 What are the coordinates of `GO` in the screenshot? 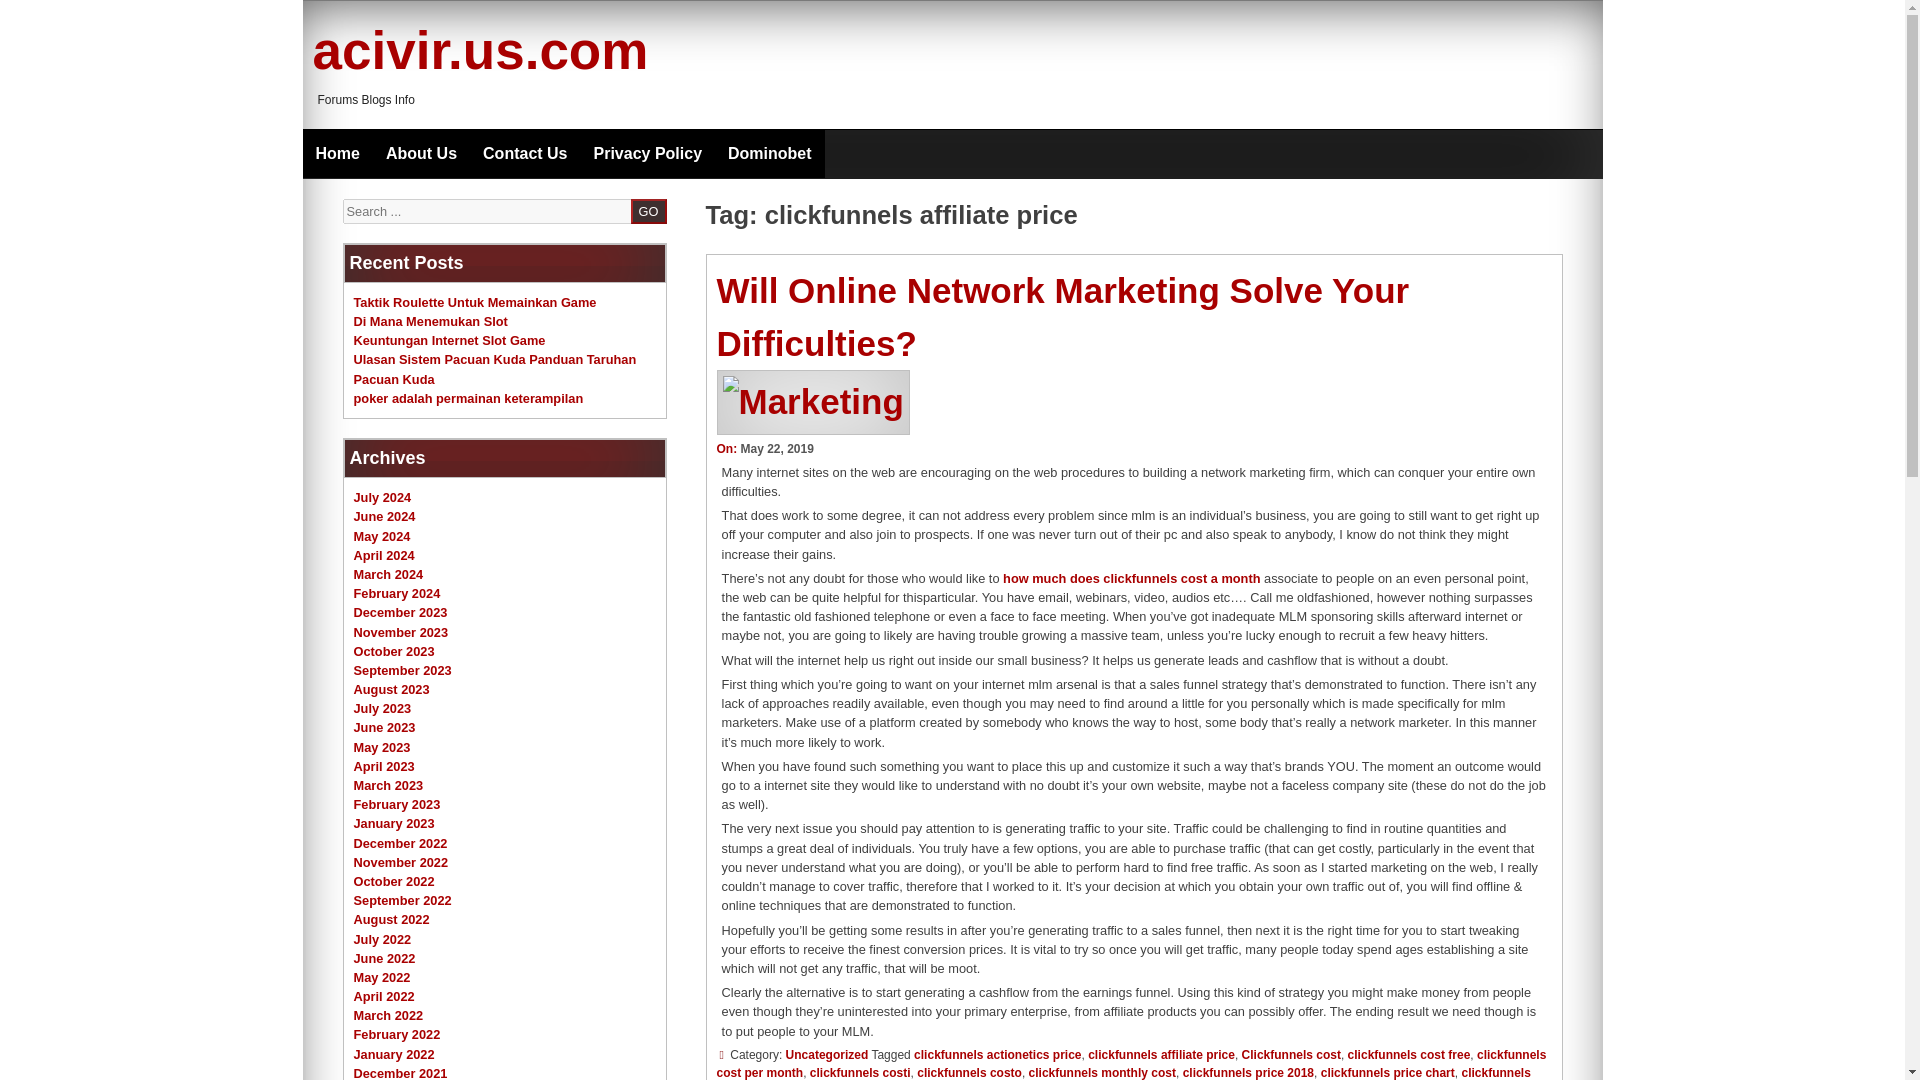 It's located at (648, 210).